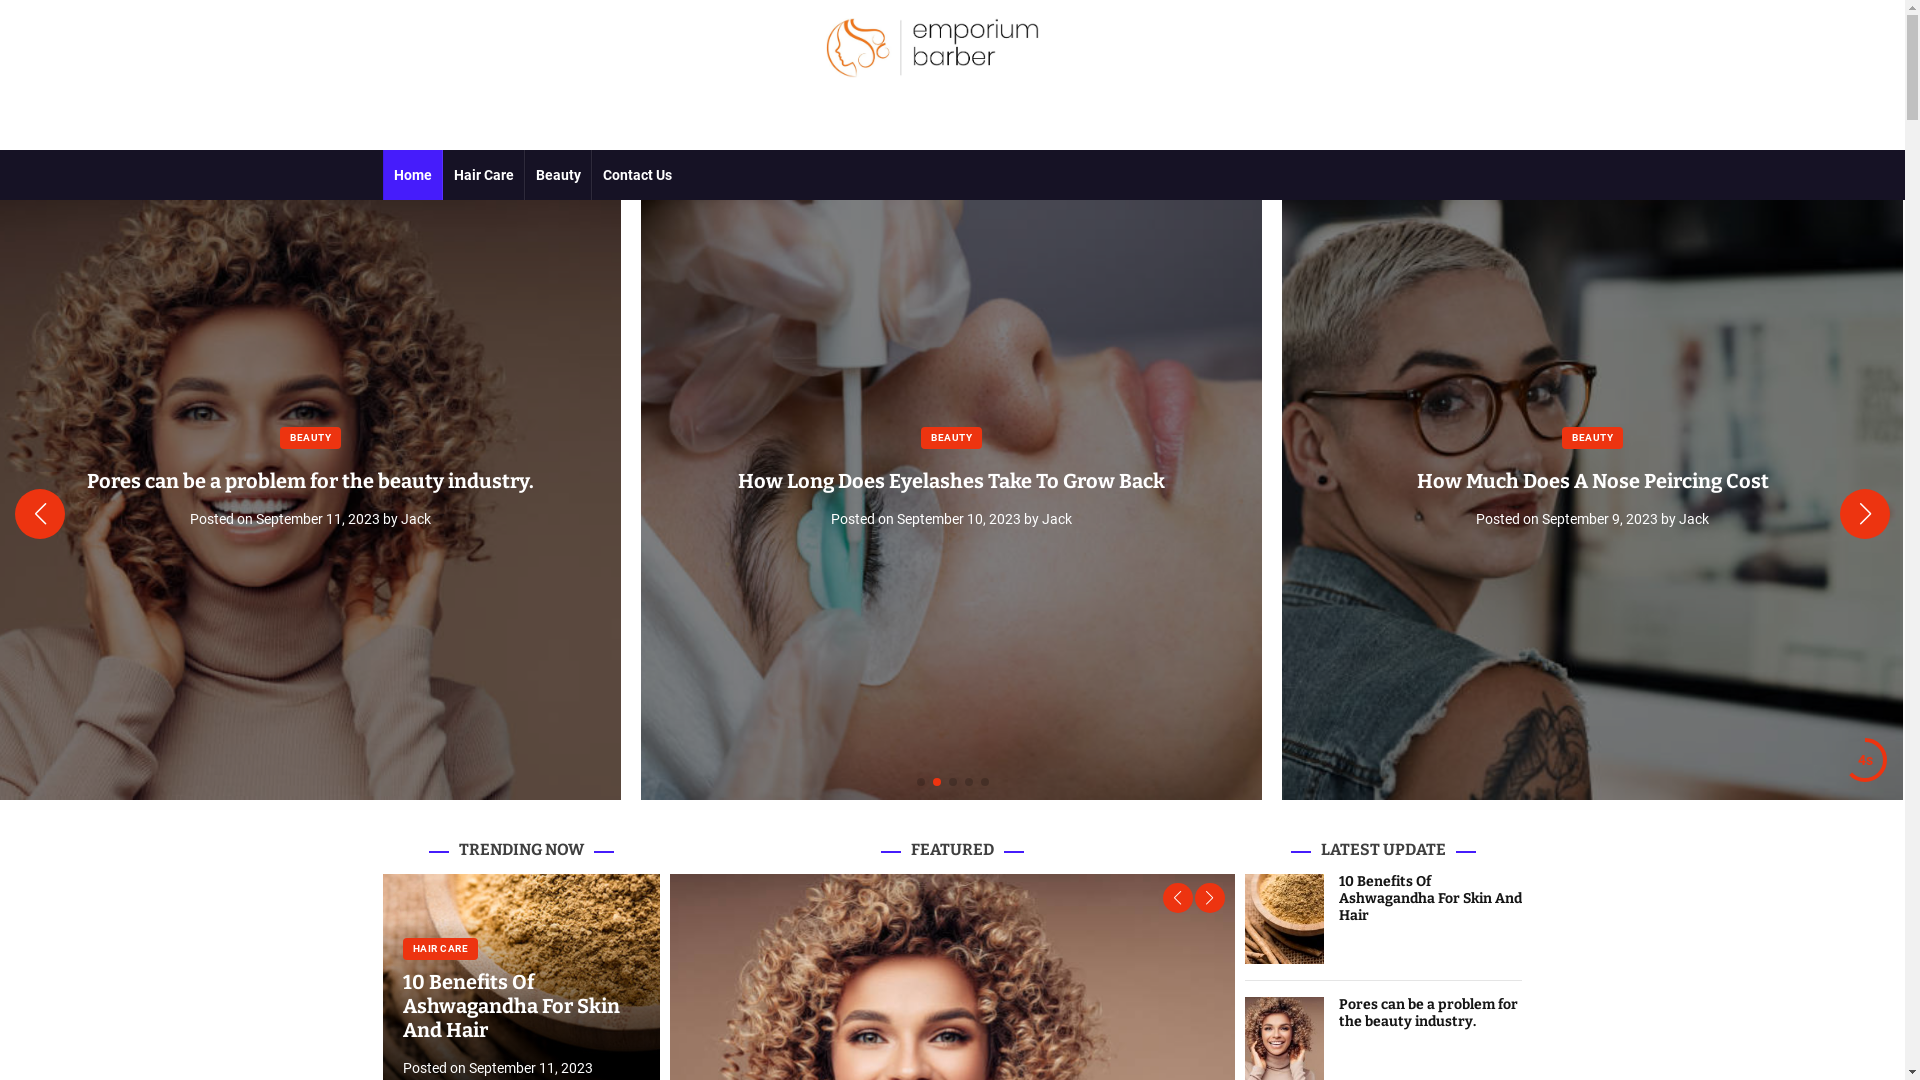 The image size is (1920, 1080). Describe the element at coordinates (440, 949) in the screenshot. I see `HAIR CARE` at that location.